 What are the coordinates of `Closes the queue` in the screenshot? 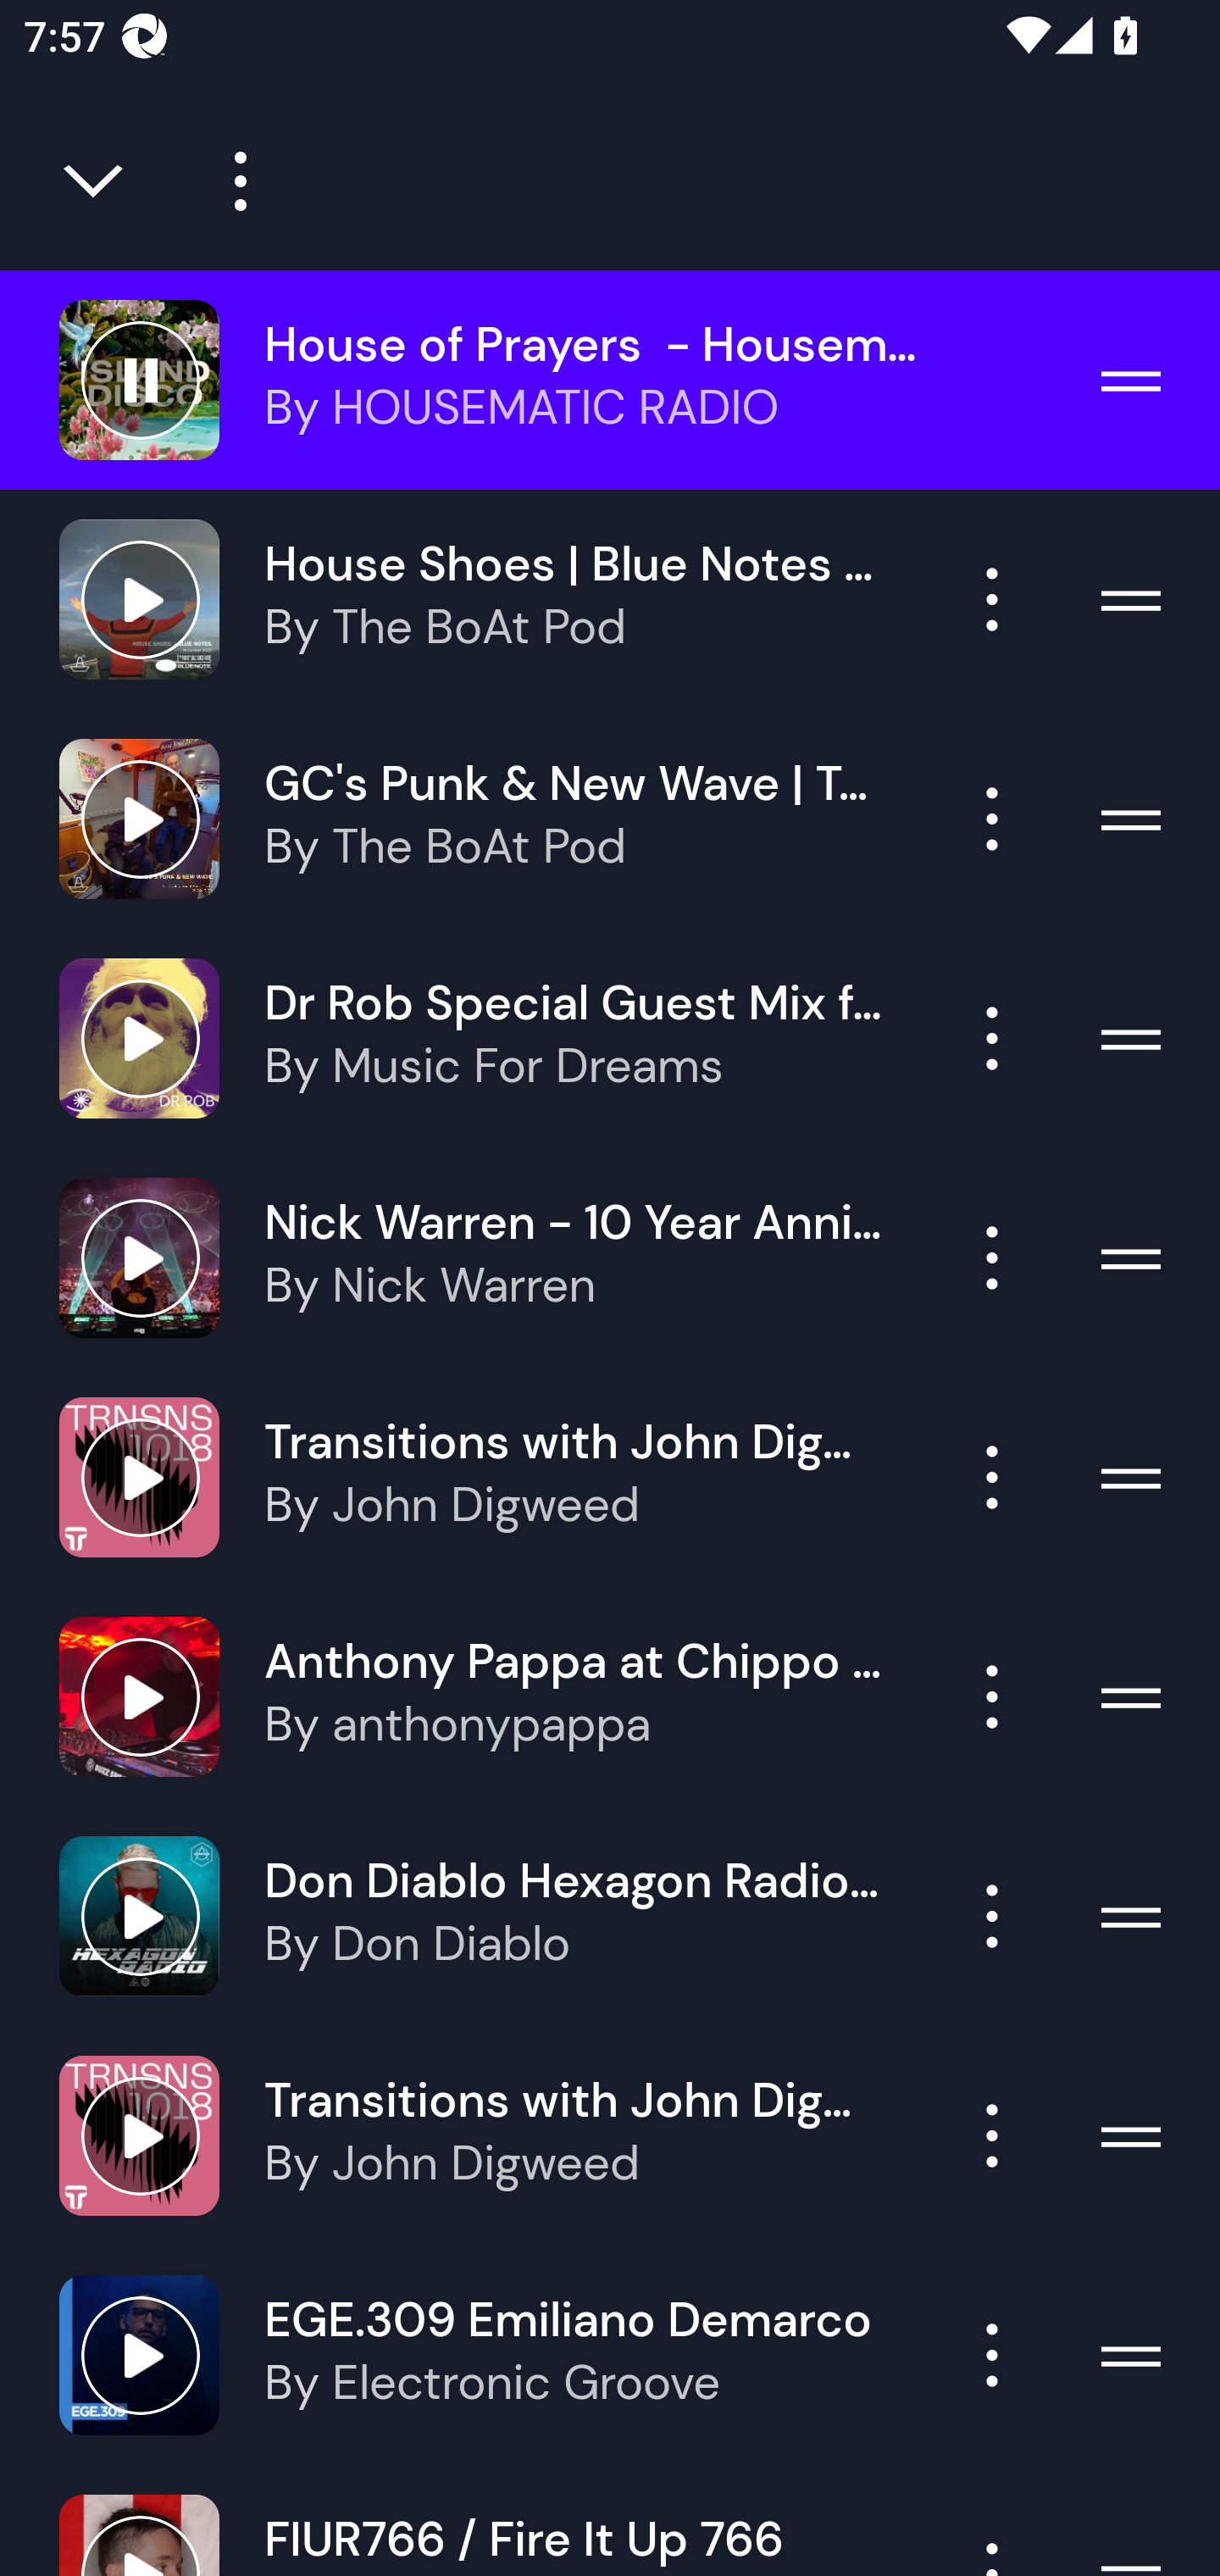 It's located at (96, 181).